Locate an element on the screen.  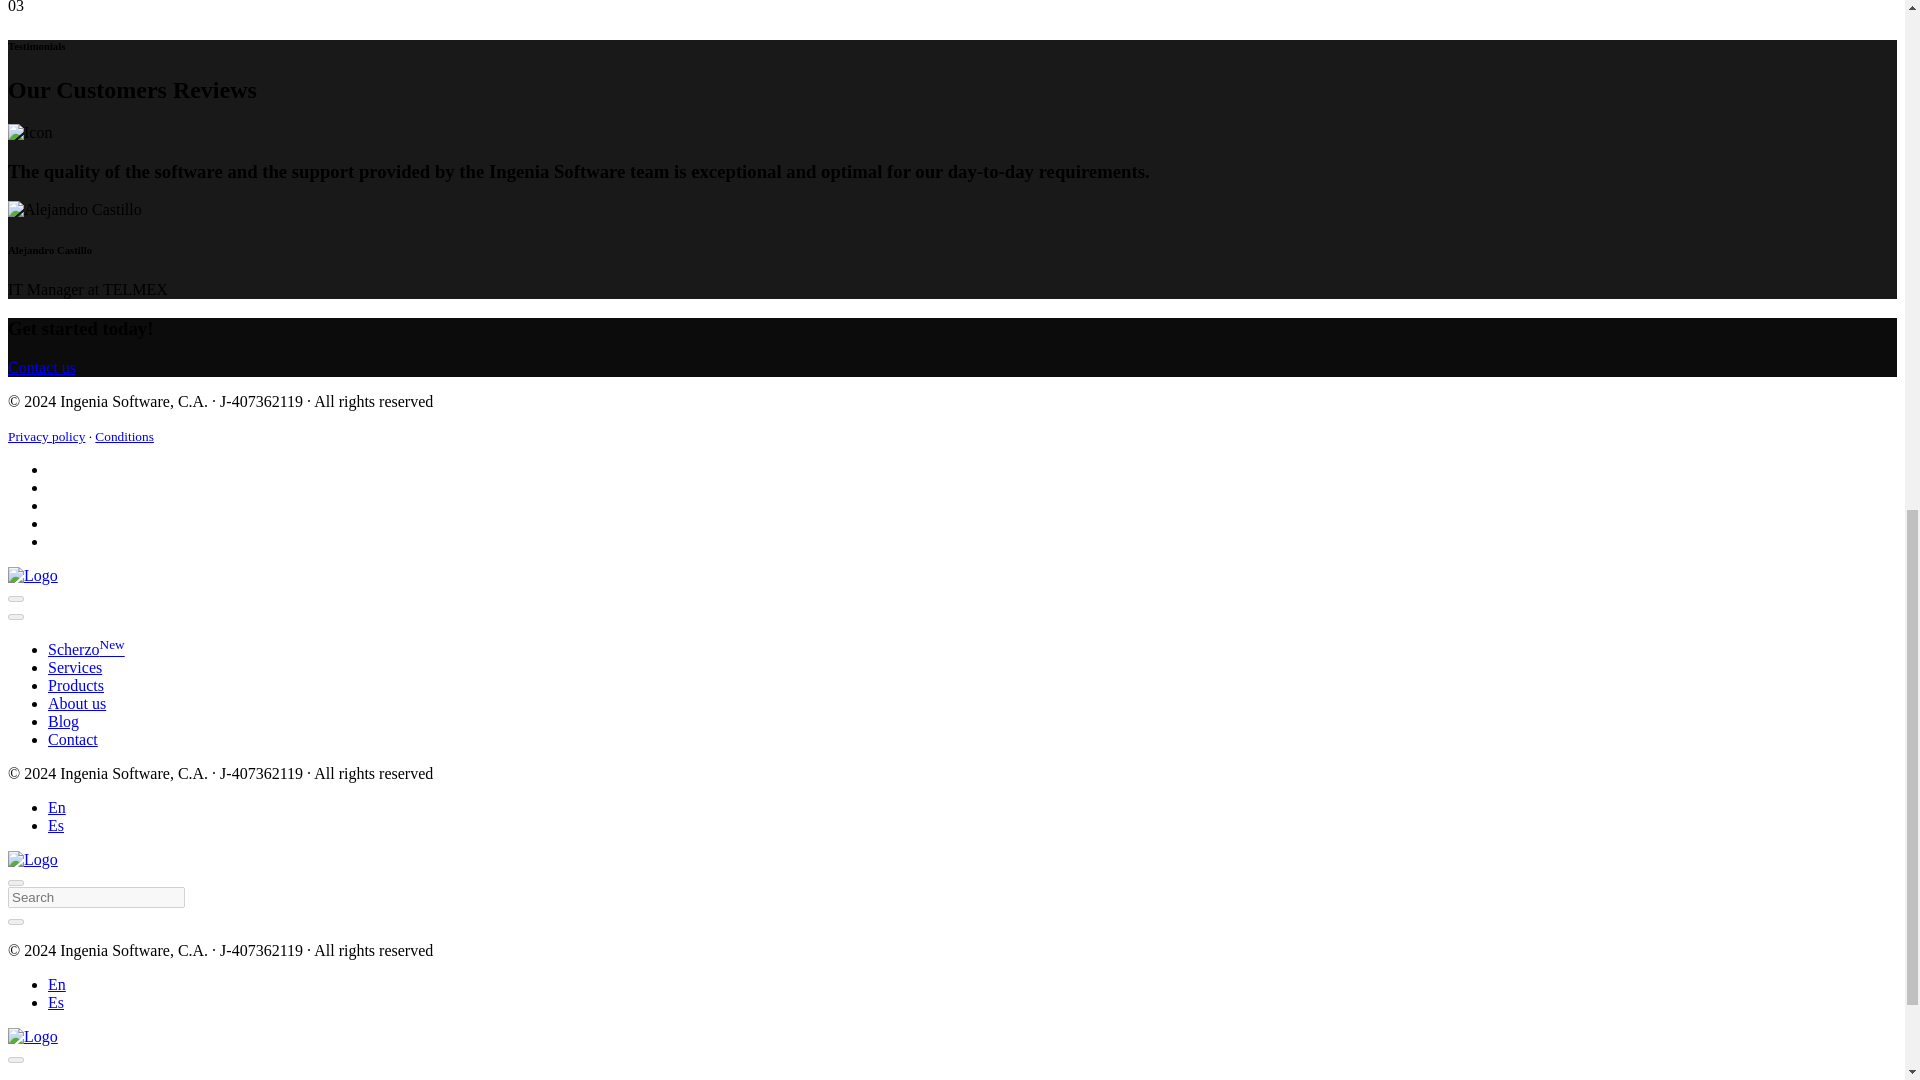
En is located at coordinates (56, 808).